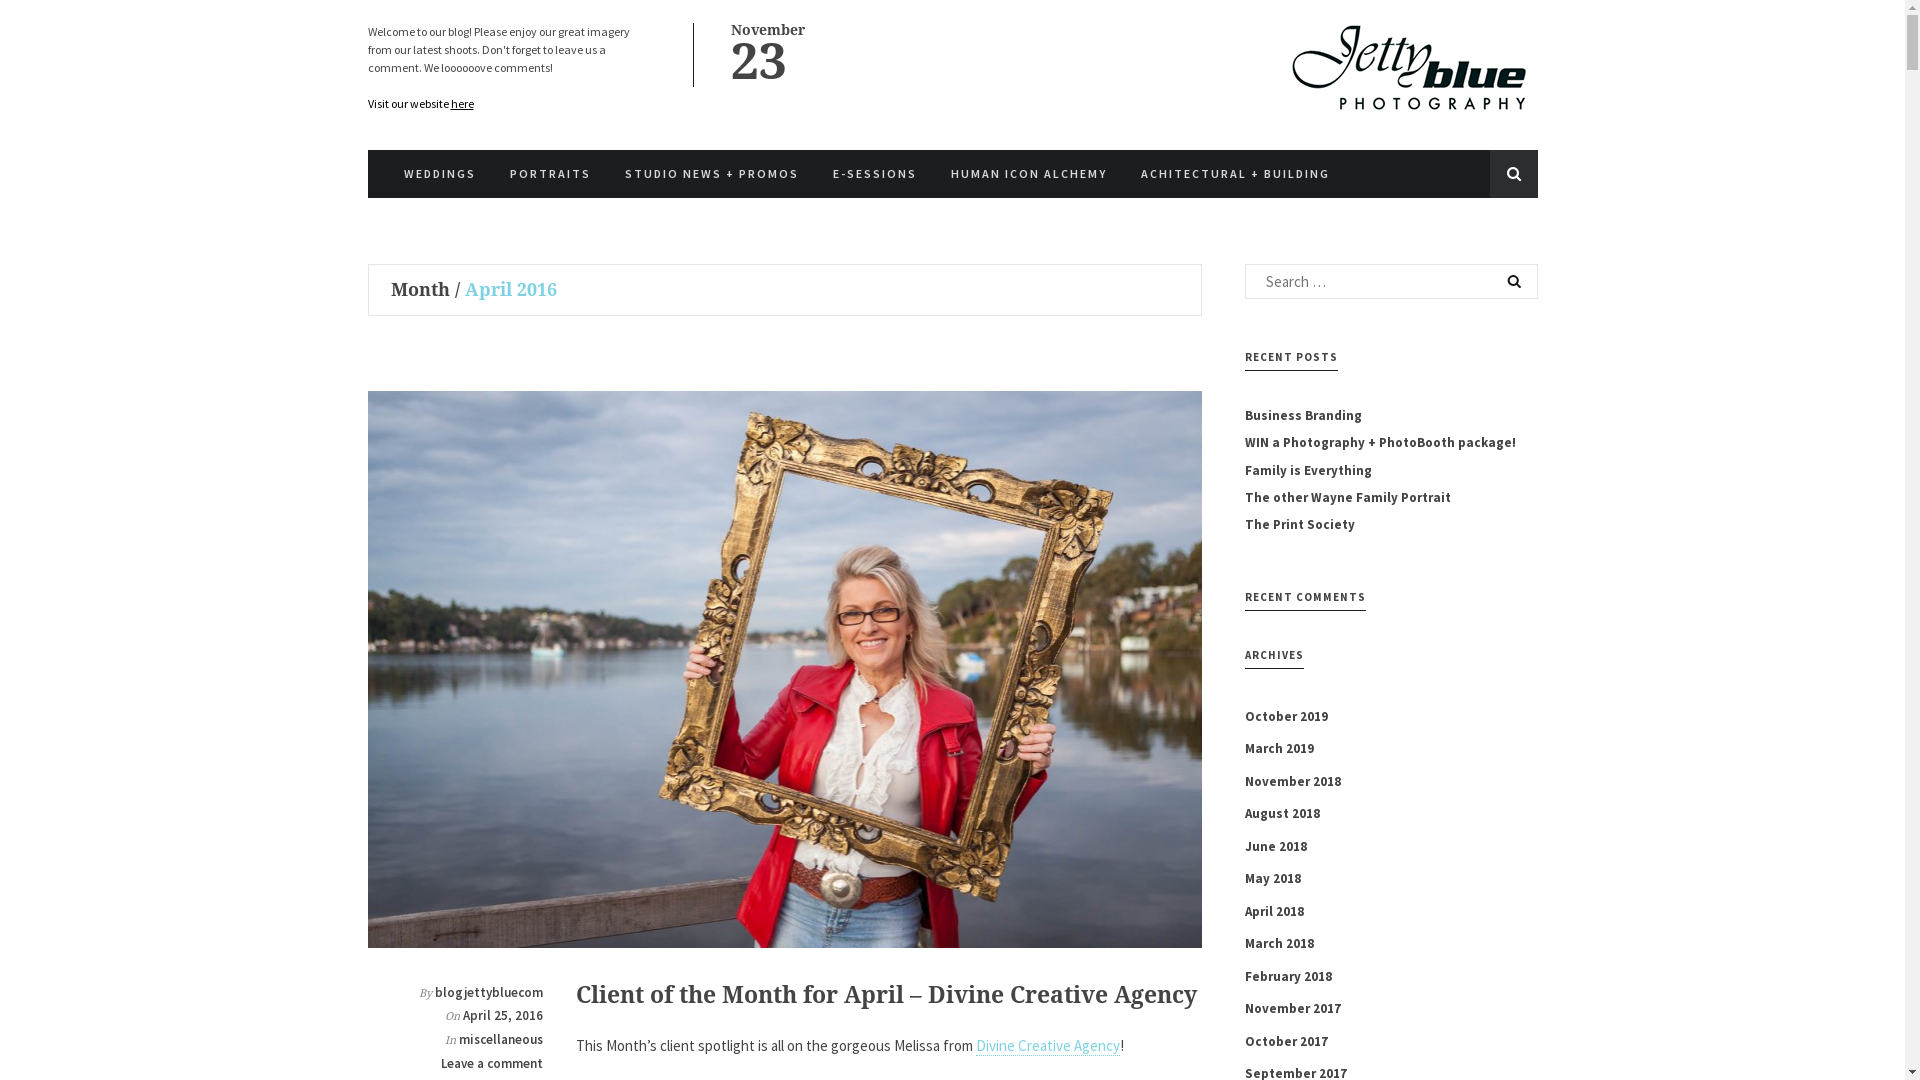 Image resolution: width=1920 pixels, height=1080 pixels. Describe the element at coordinates (489, 992) in the screenshot. I see `blogjettybluecom` at that location.